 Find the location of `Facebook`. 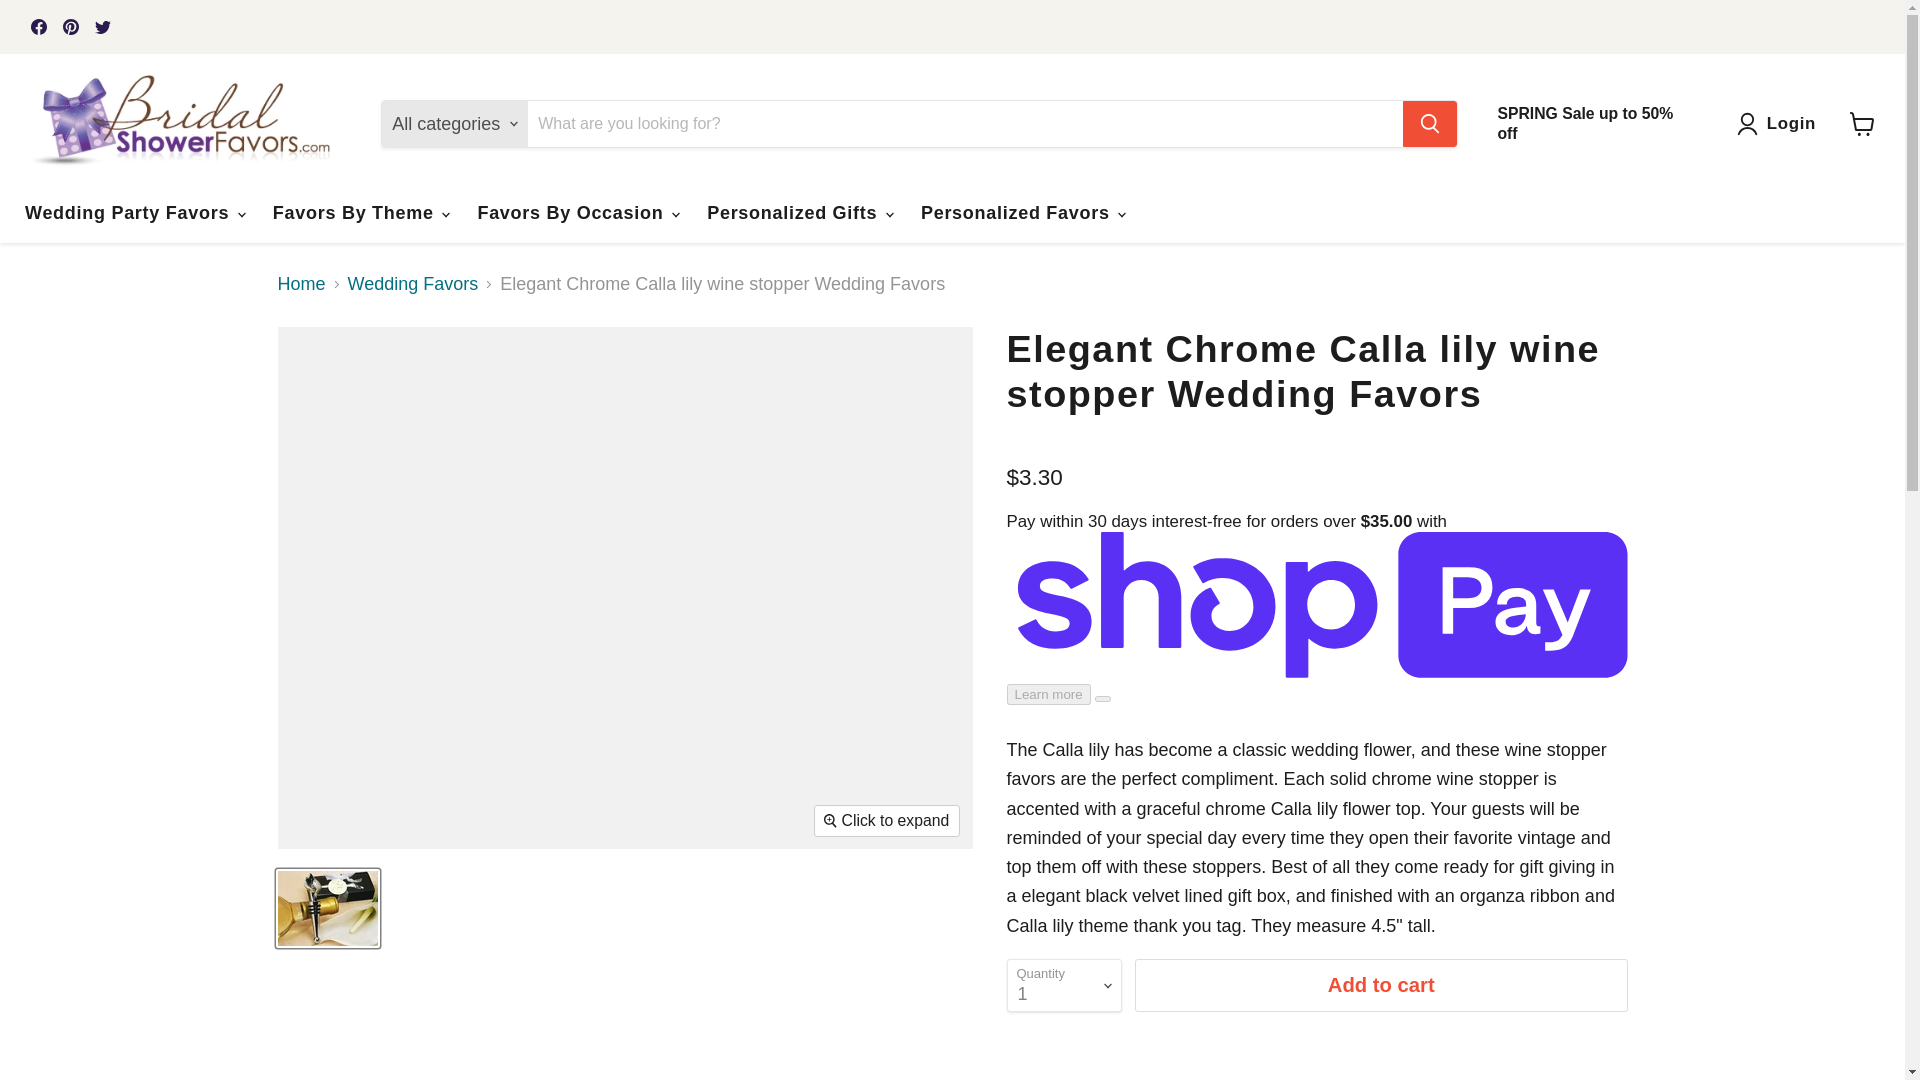

Facebook is located at coordinates (38, 26).